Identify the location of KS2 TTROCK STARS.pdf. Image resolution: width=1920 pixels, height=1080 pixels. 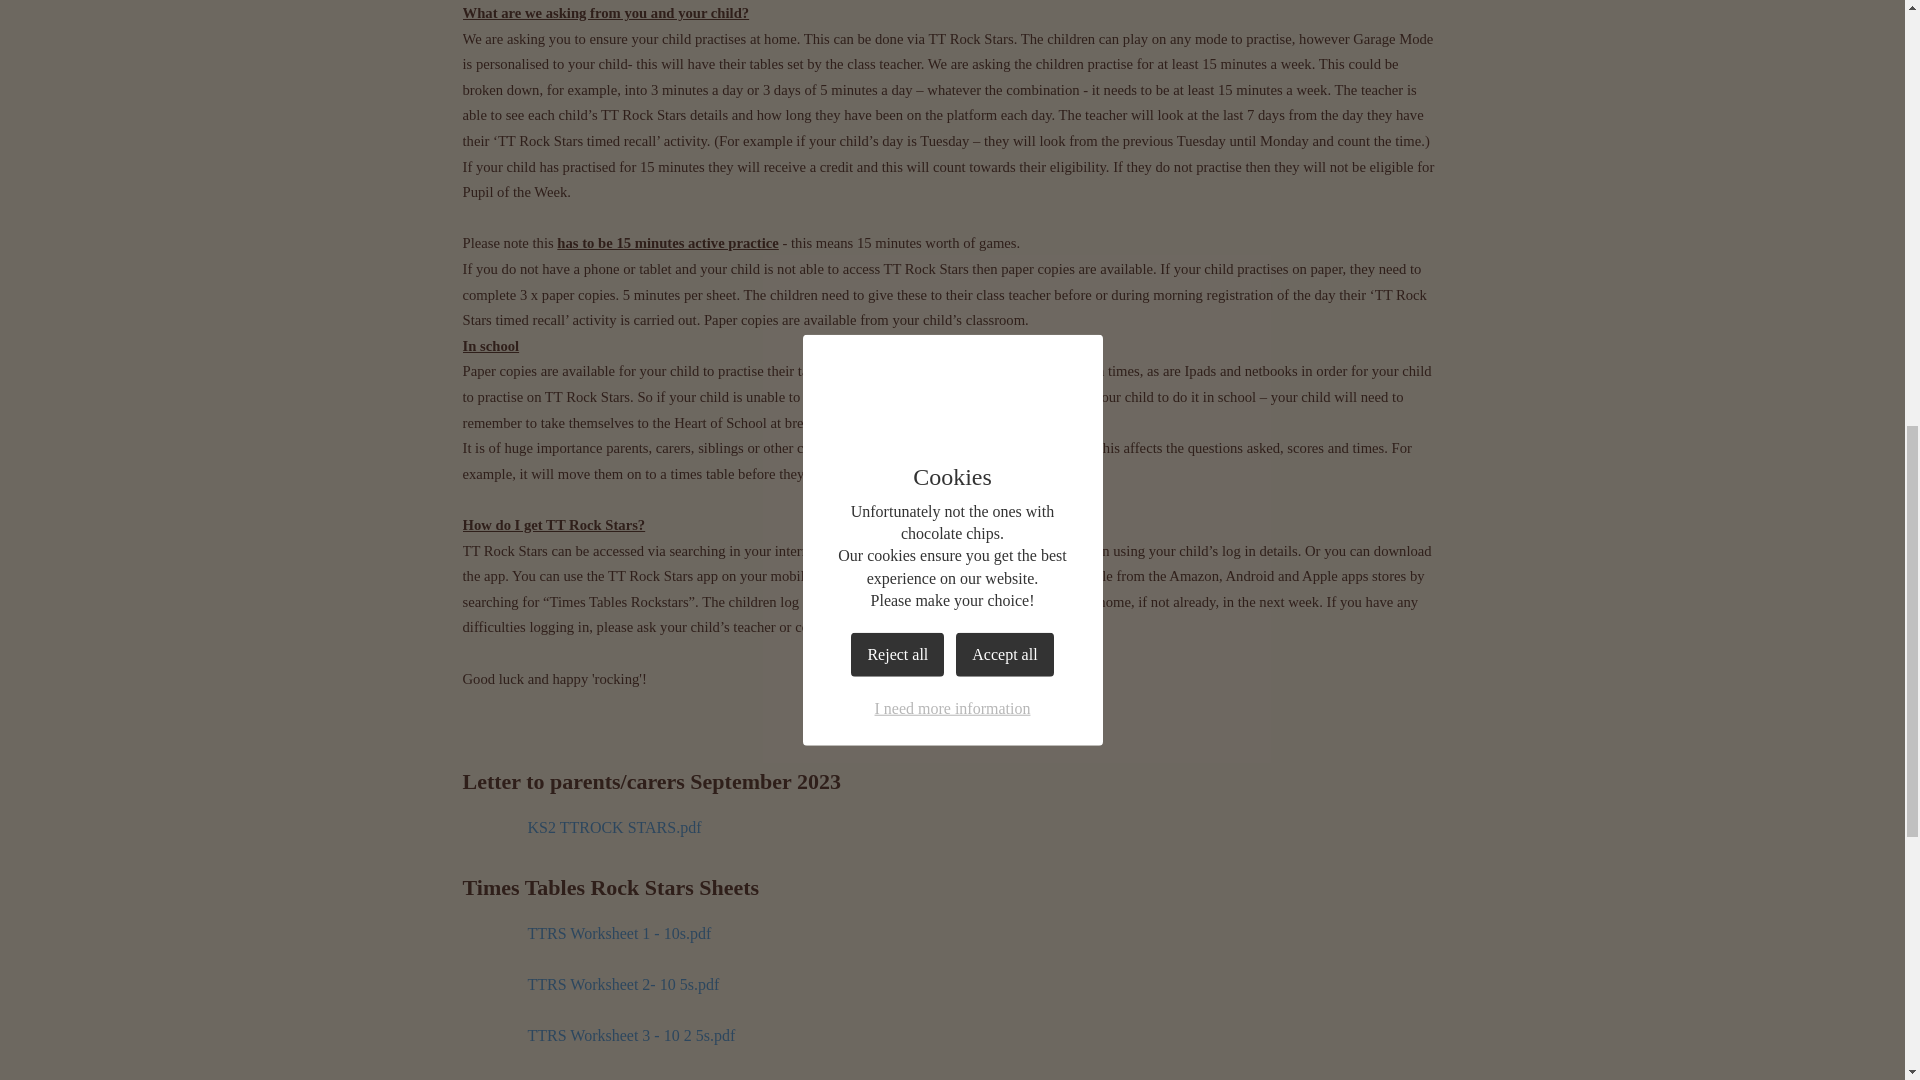
(581, 826).